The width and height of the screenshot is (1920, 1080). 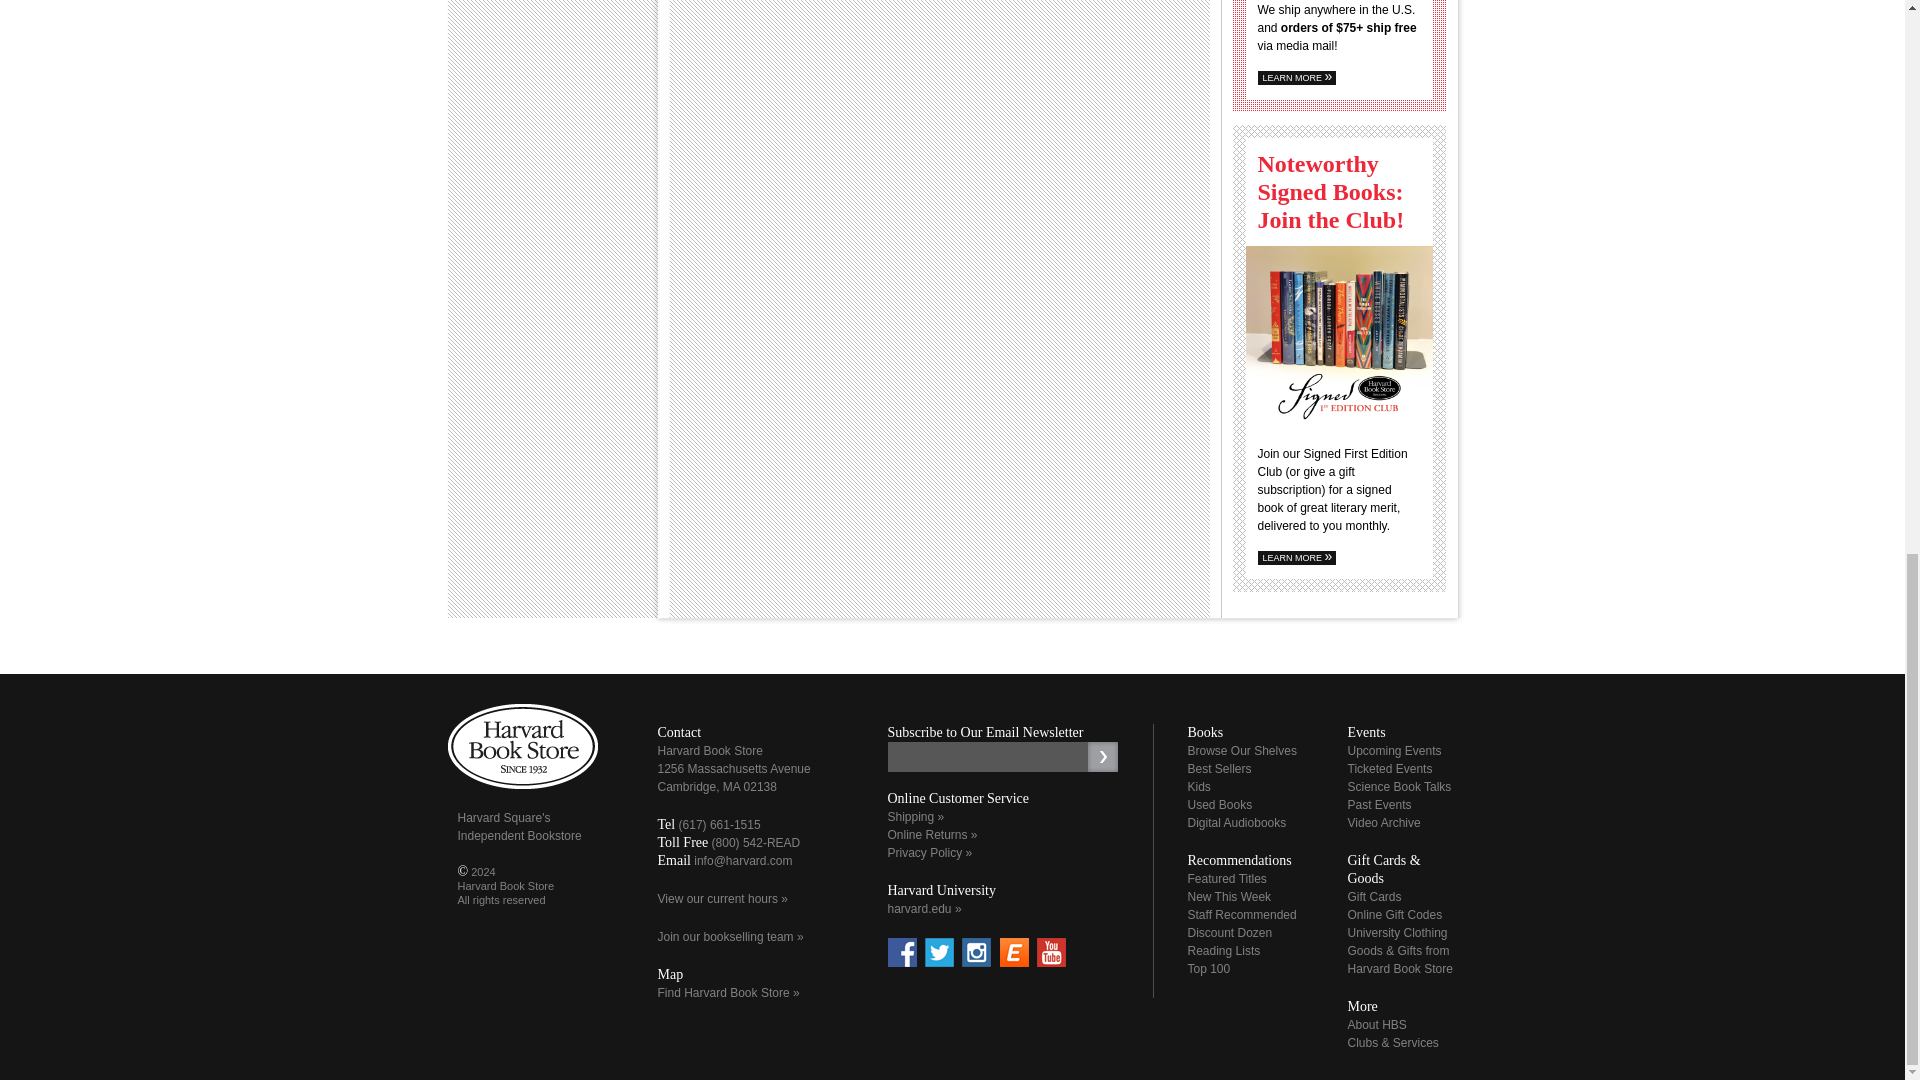 What do you see at coordinates (940, 952) in the screenshot?
I see `Twitter` at bounding box center [940, 952].